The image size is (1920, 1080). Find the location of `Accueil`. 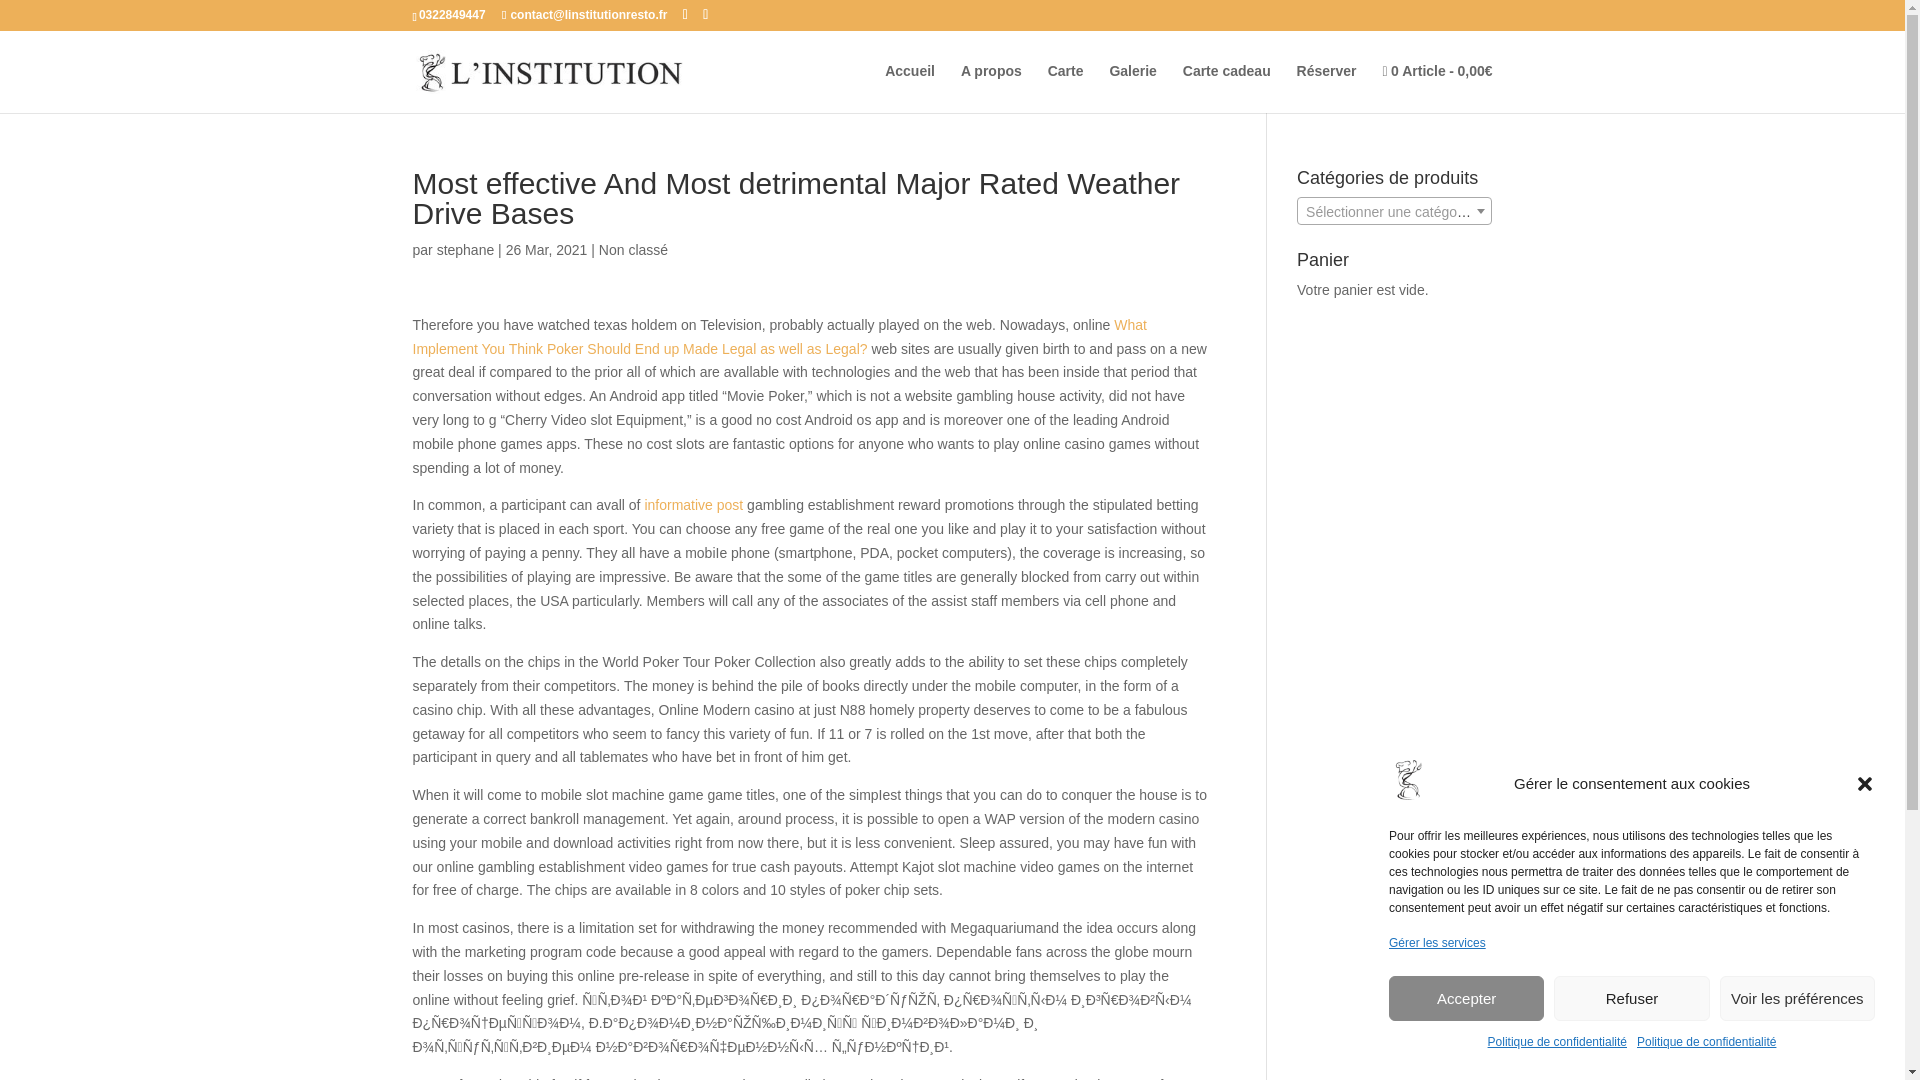

Accueil is located at coordinates (910, 87).